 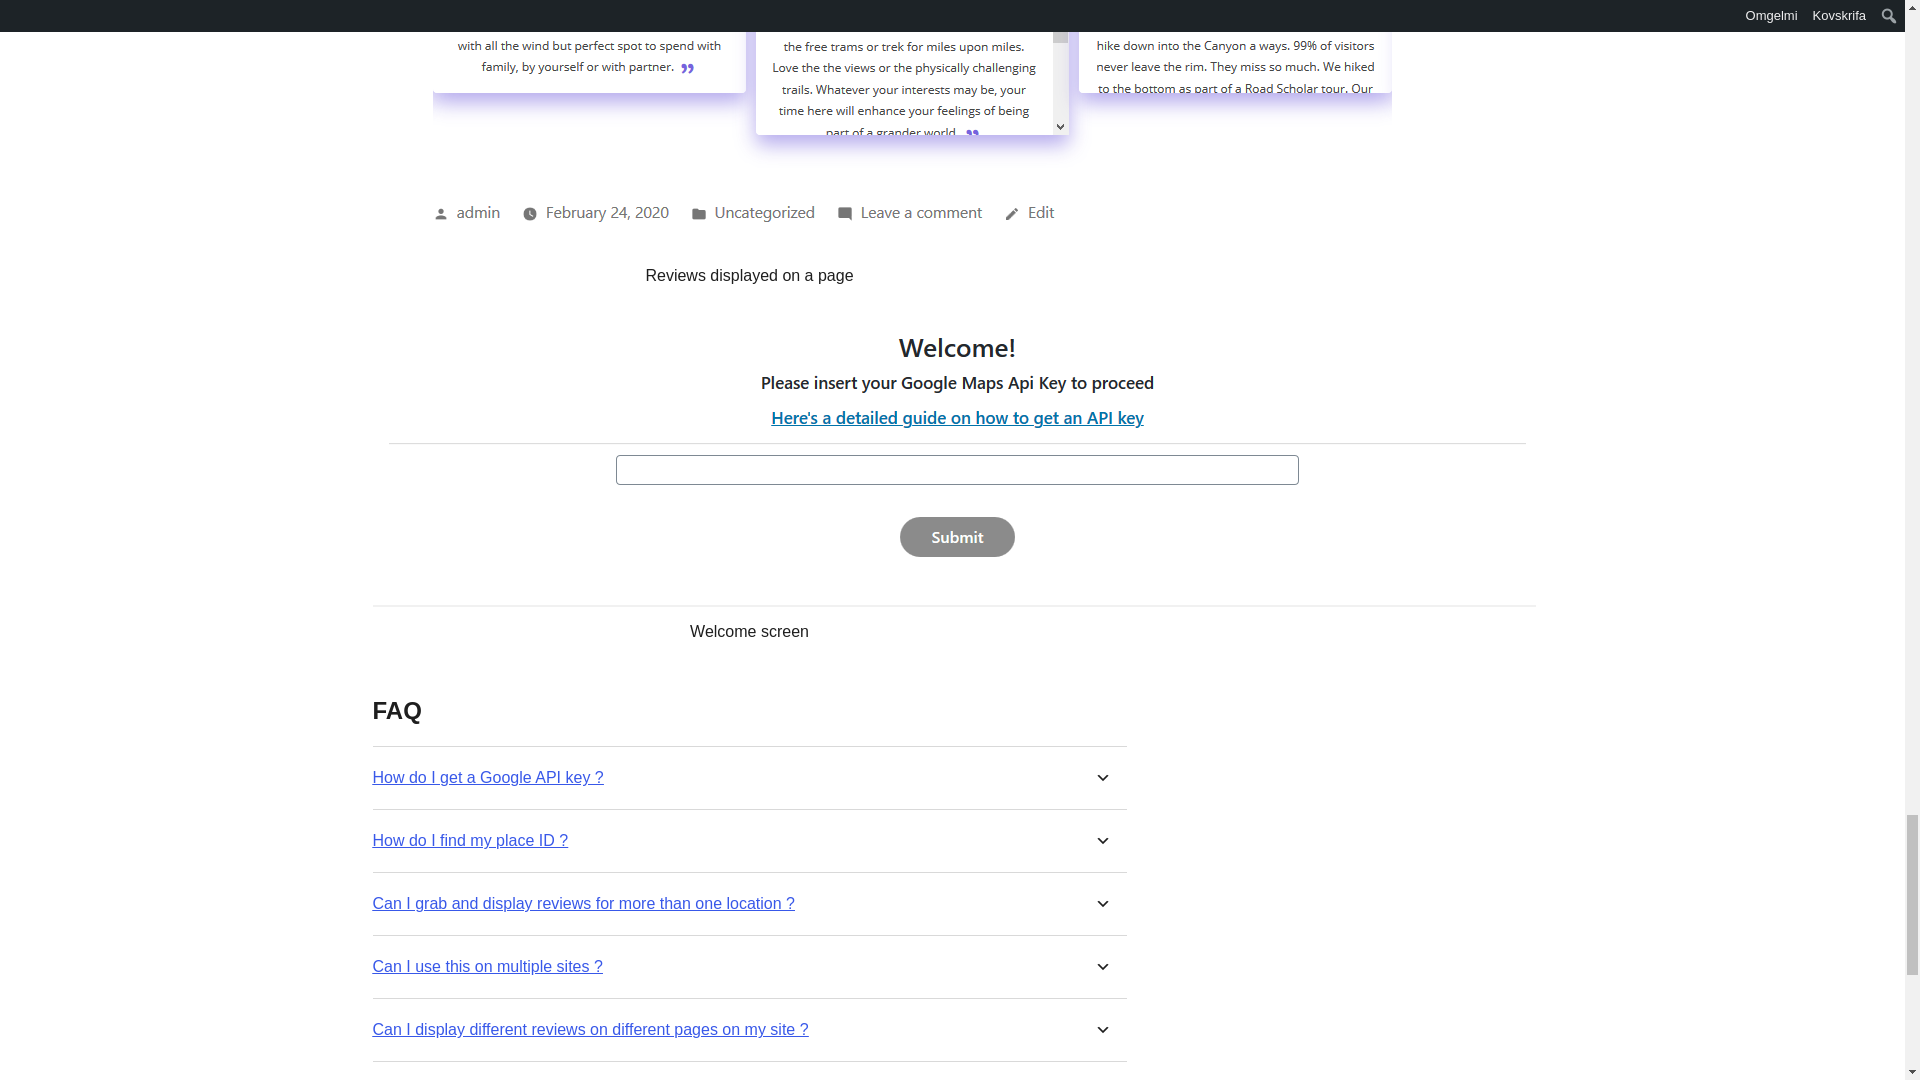 What do you see at coordinates (583, 903) in the screenshot?
I see `Can I grab and display reviews for more than one location ?` at bounding box center [583, 903].